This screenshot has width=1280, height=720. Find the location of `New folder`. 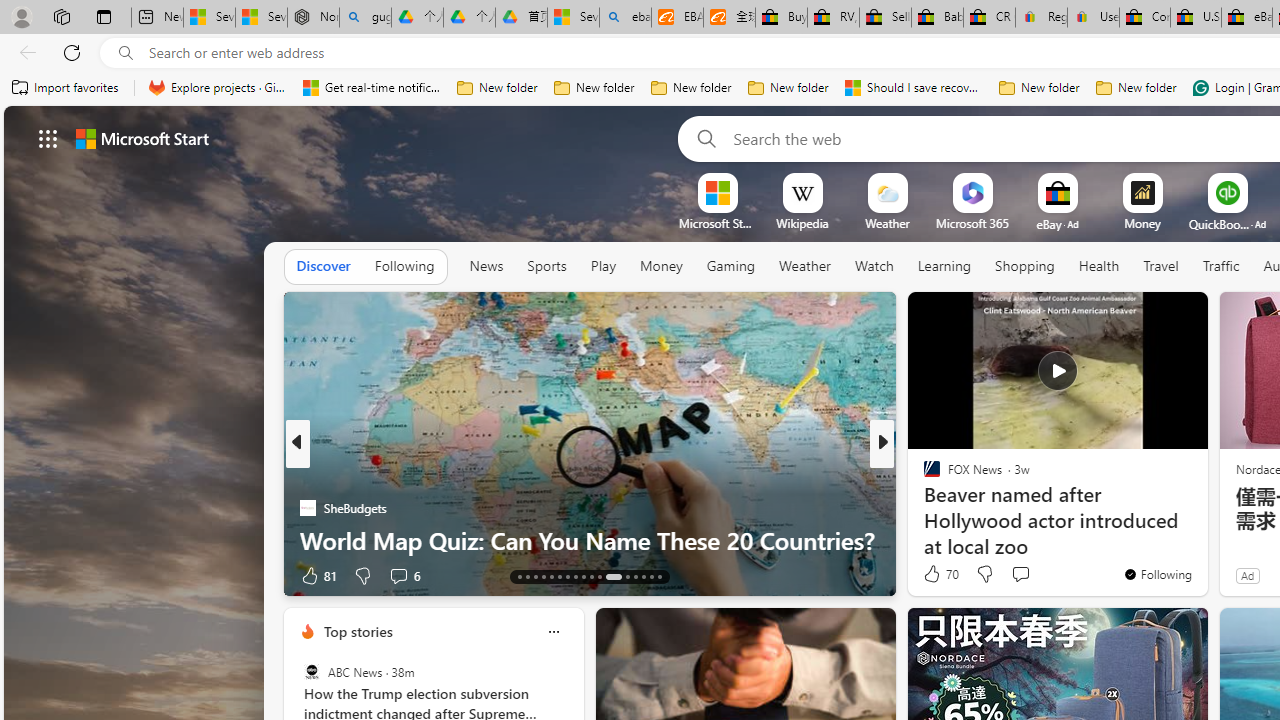

New folder is located at coordinates (1136, 88).